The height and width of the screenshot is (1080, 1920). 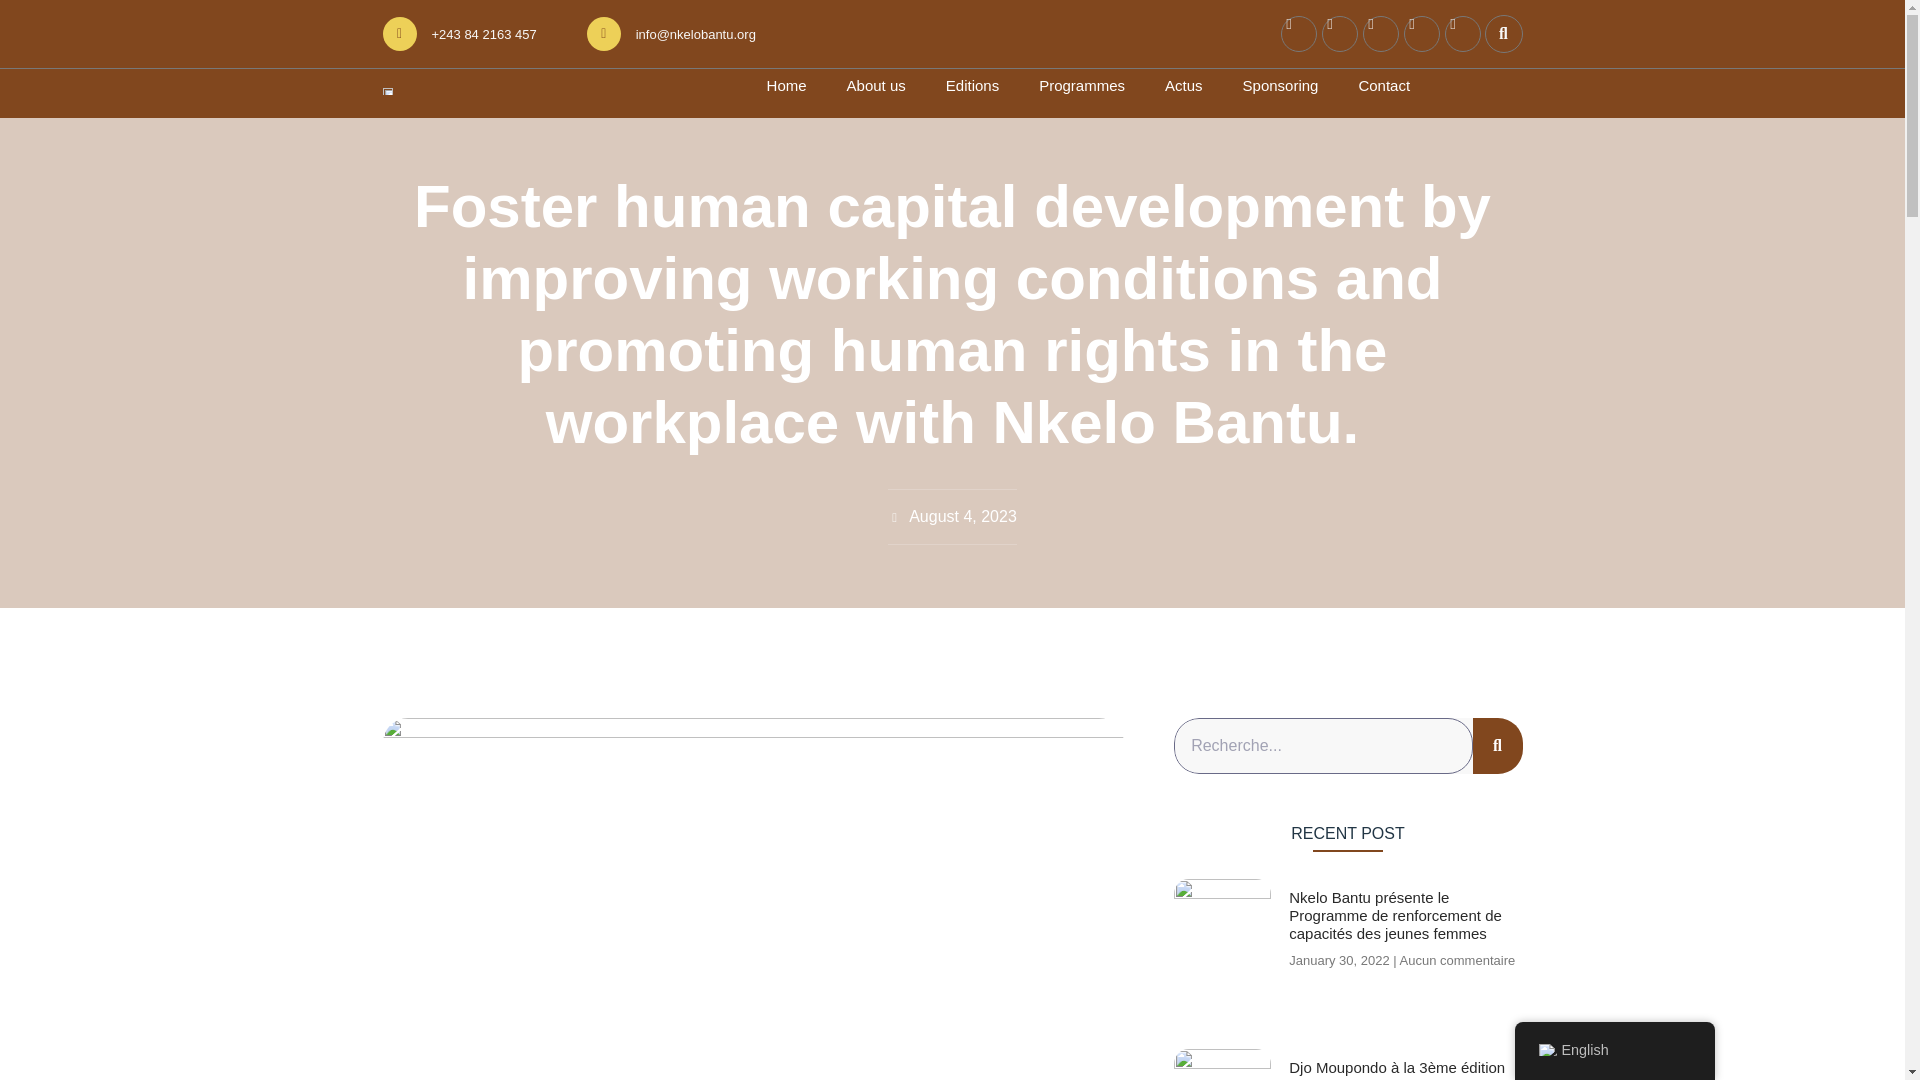 What do you see at coordinates (1383, 86) in the screenshot?
I see `Contact` at bounding box center [1383, 86].